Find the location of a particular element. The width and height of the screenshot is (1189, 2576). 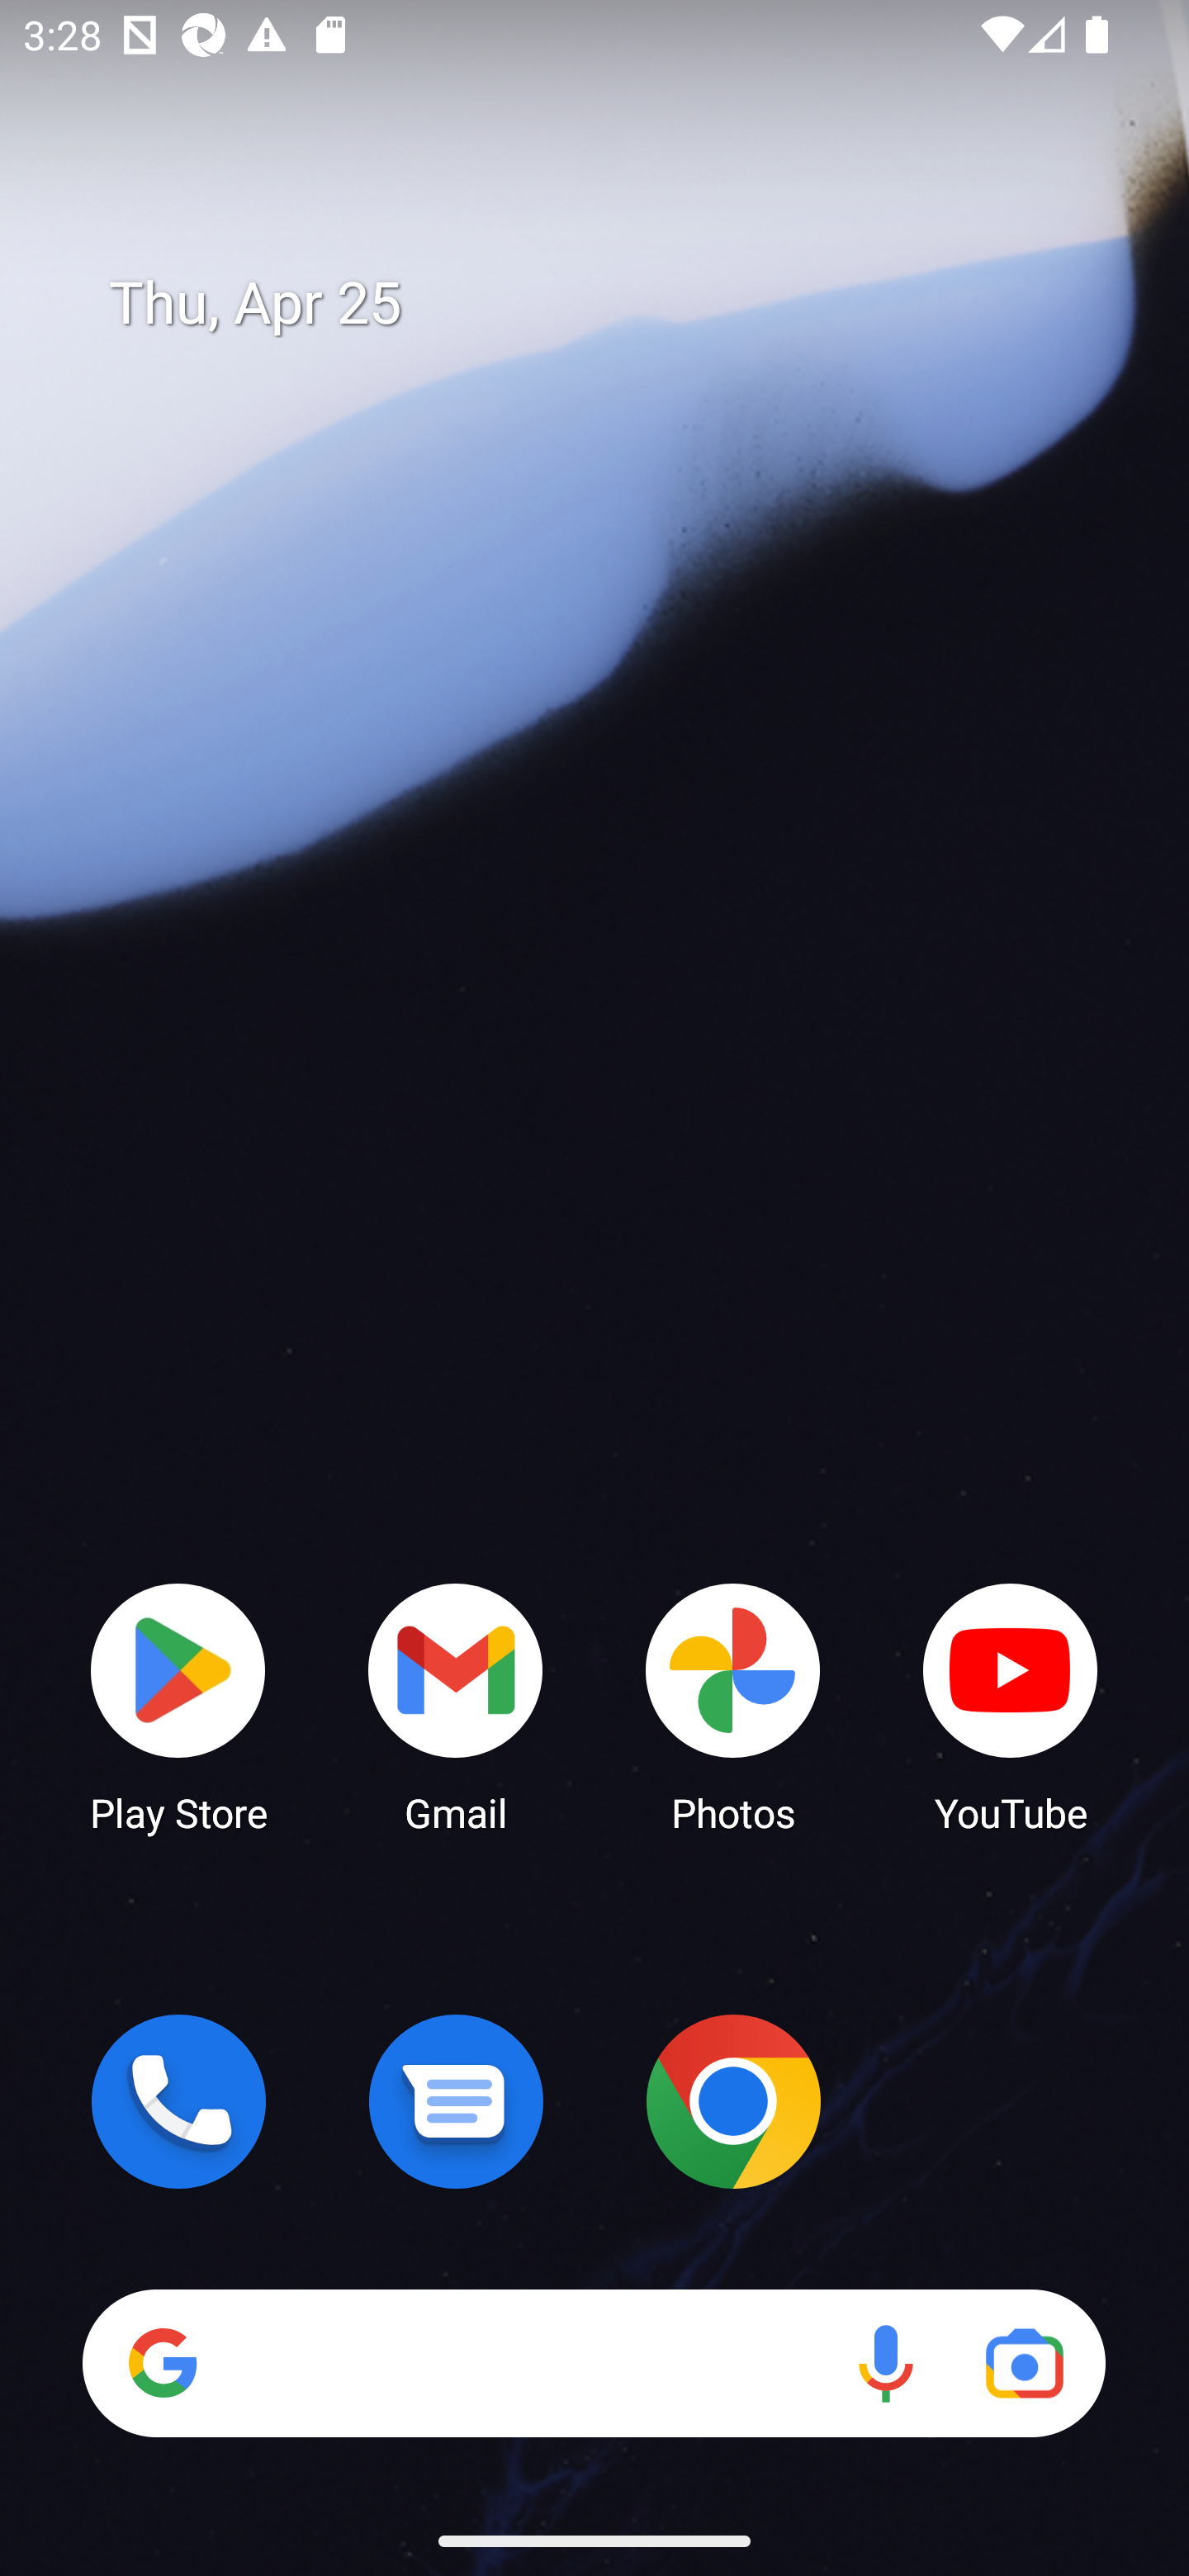

Thu, Apr 25 is located at coordinates (618, 304).